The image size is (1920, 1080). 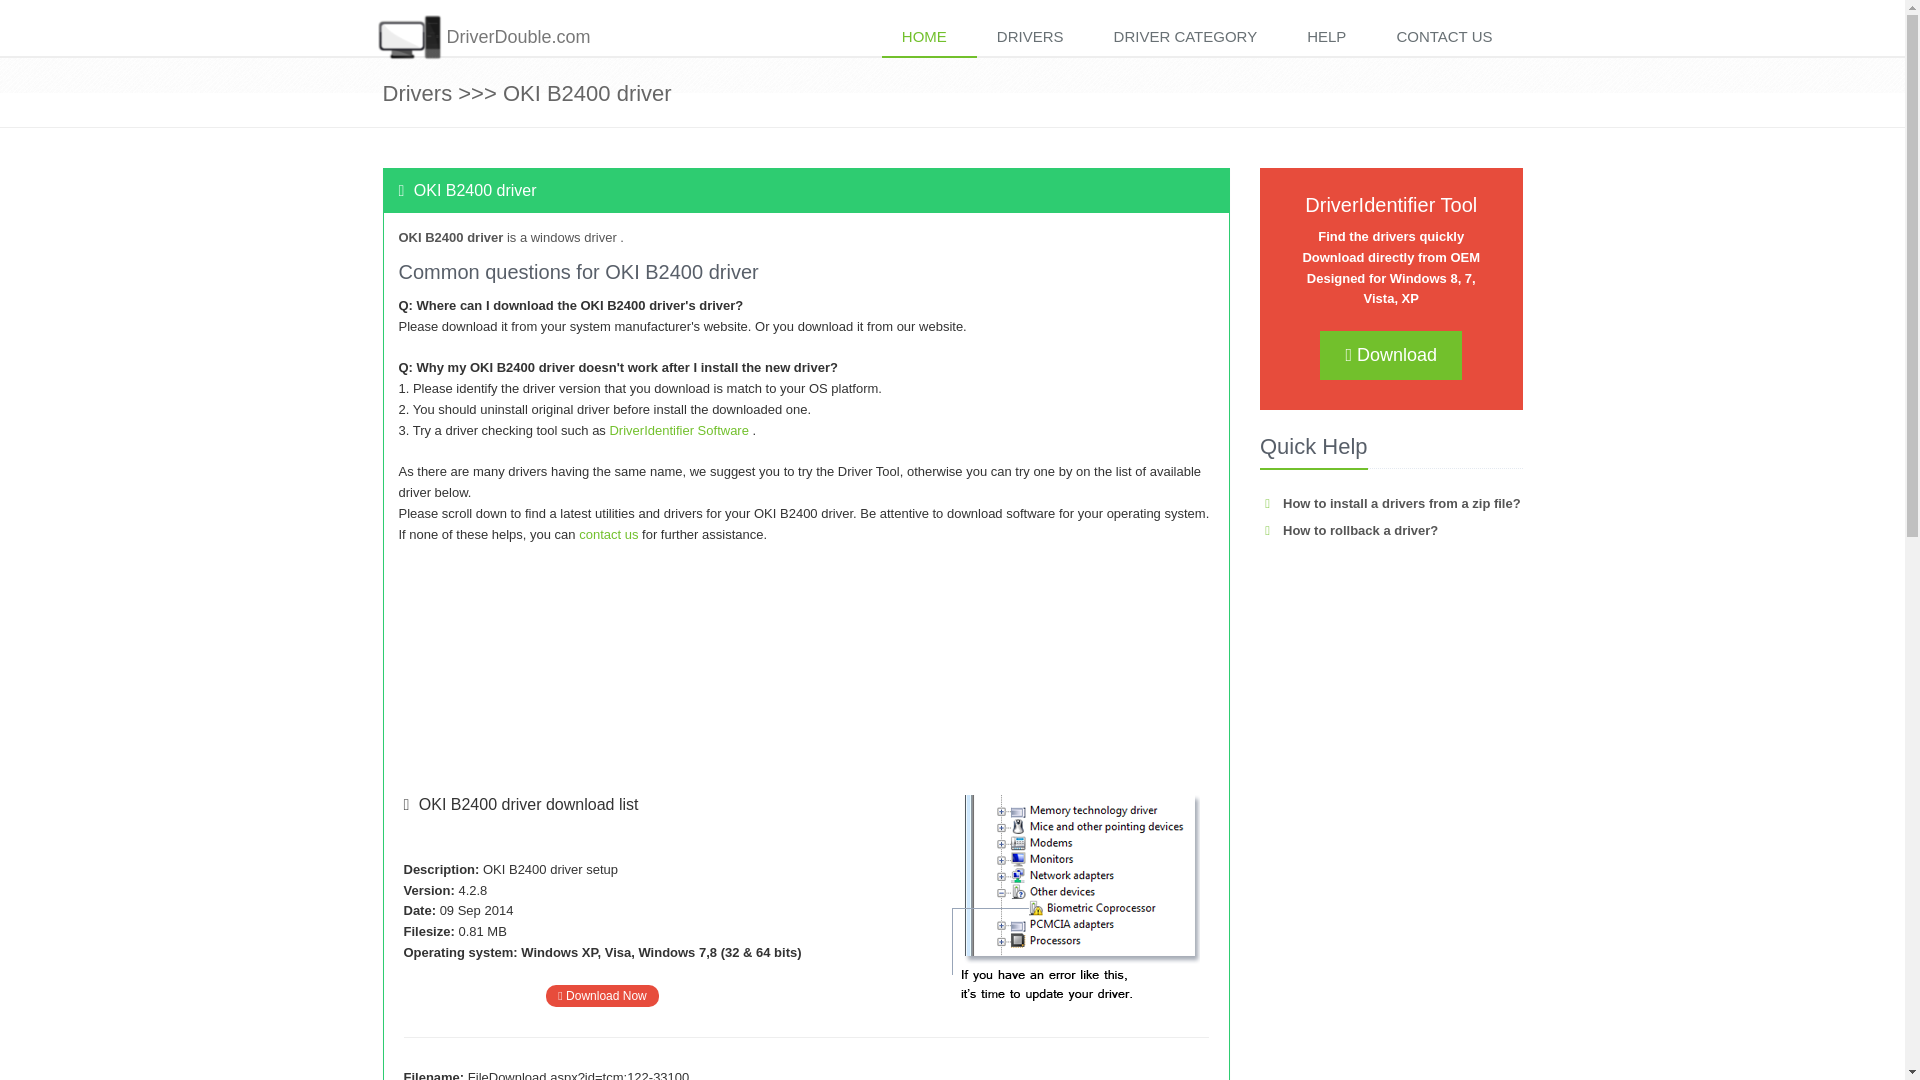 I want to click on Download, so click(x=1390, y=355).